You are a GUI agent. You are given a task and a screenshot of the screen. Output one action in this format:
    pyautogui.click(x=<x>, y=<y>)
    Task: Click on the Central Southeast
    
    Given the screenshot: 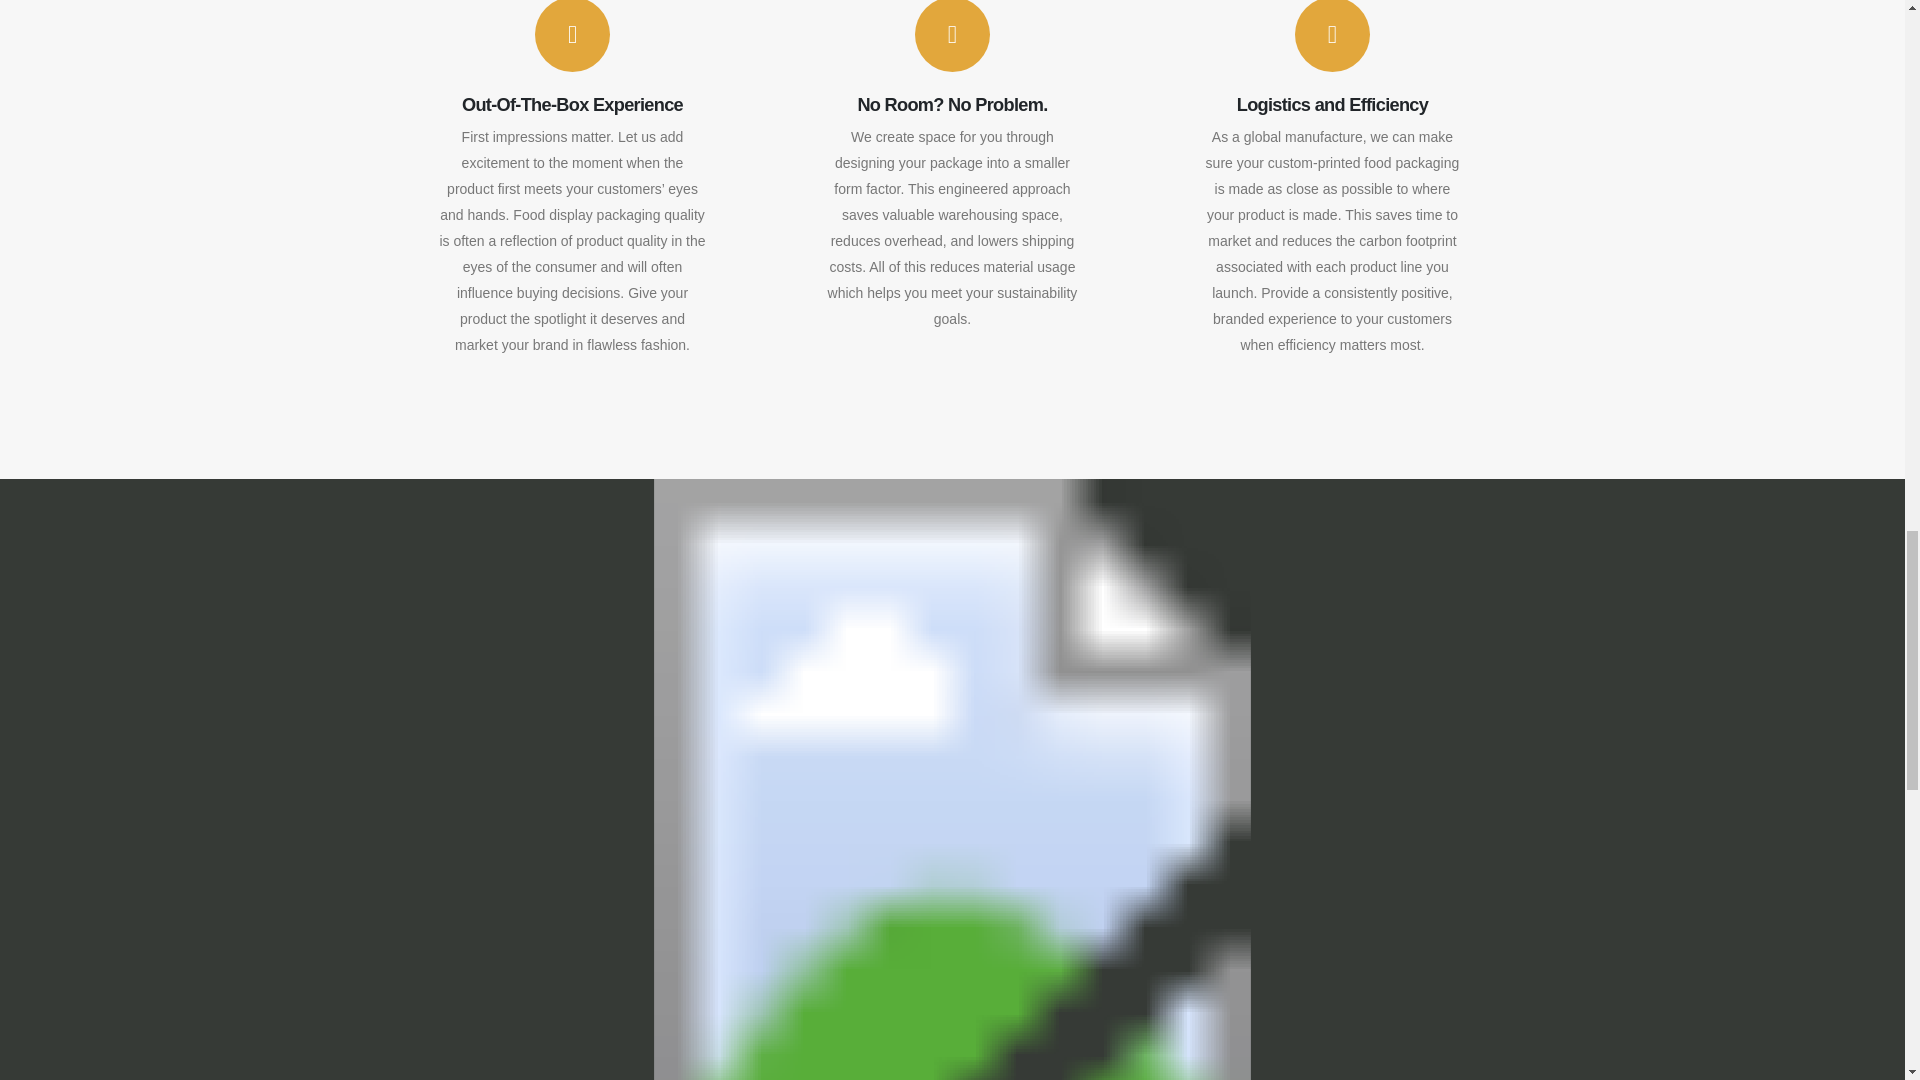 What is the action you would take?
    pyautogui.click(x=726, y=1060)
    